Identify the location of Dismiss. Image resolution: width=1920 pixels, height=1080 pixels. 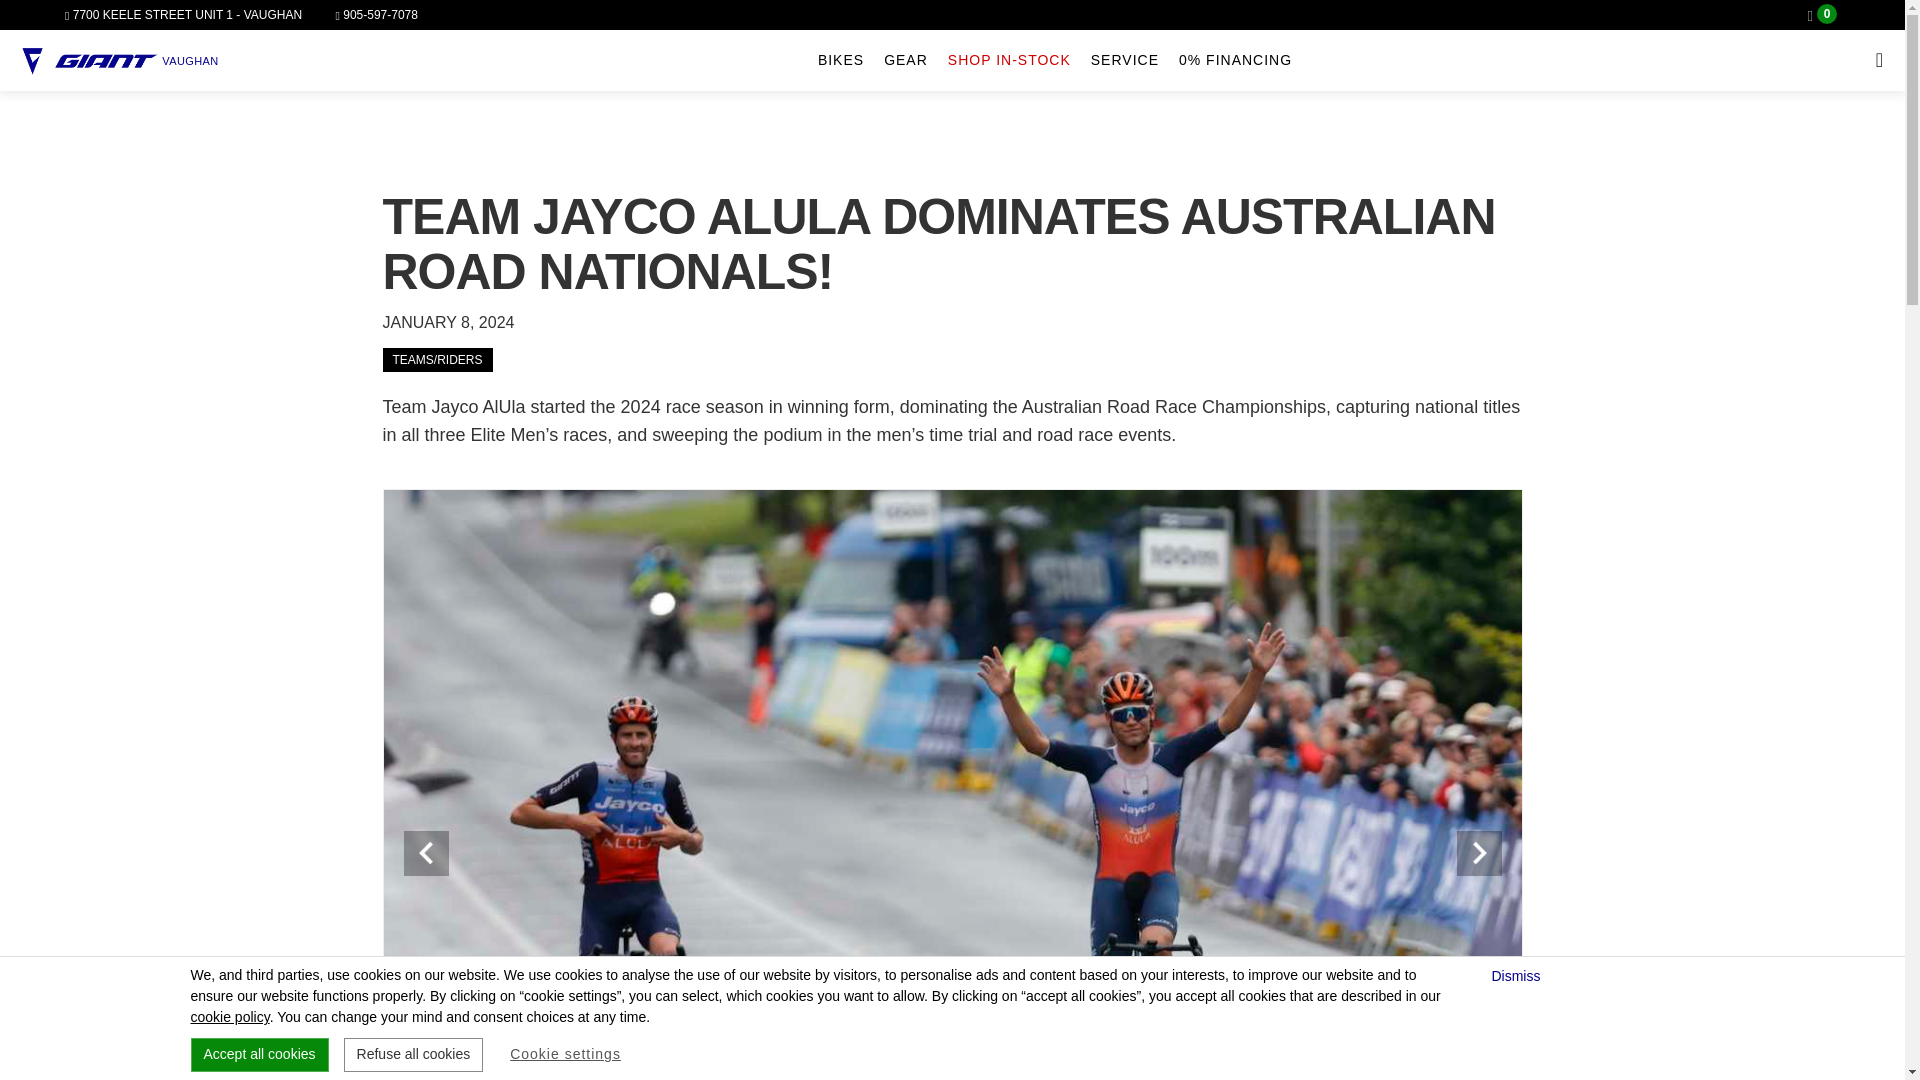
(1518, 976).